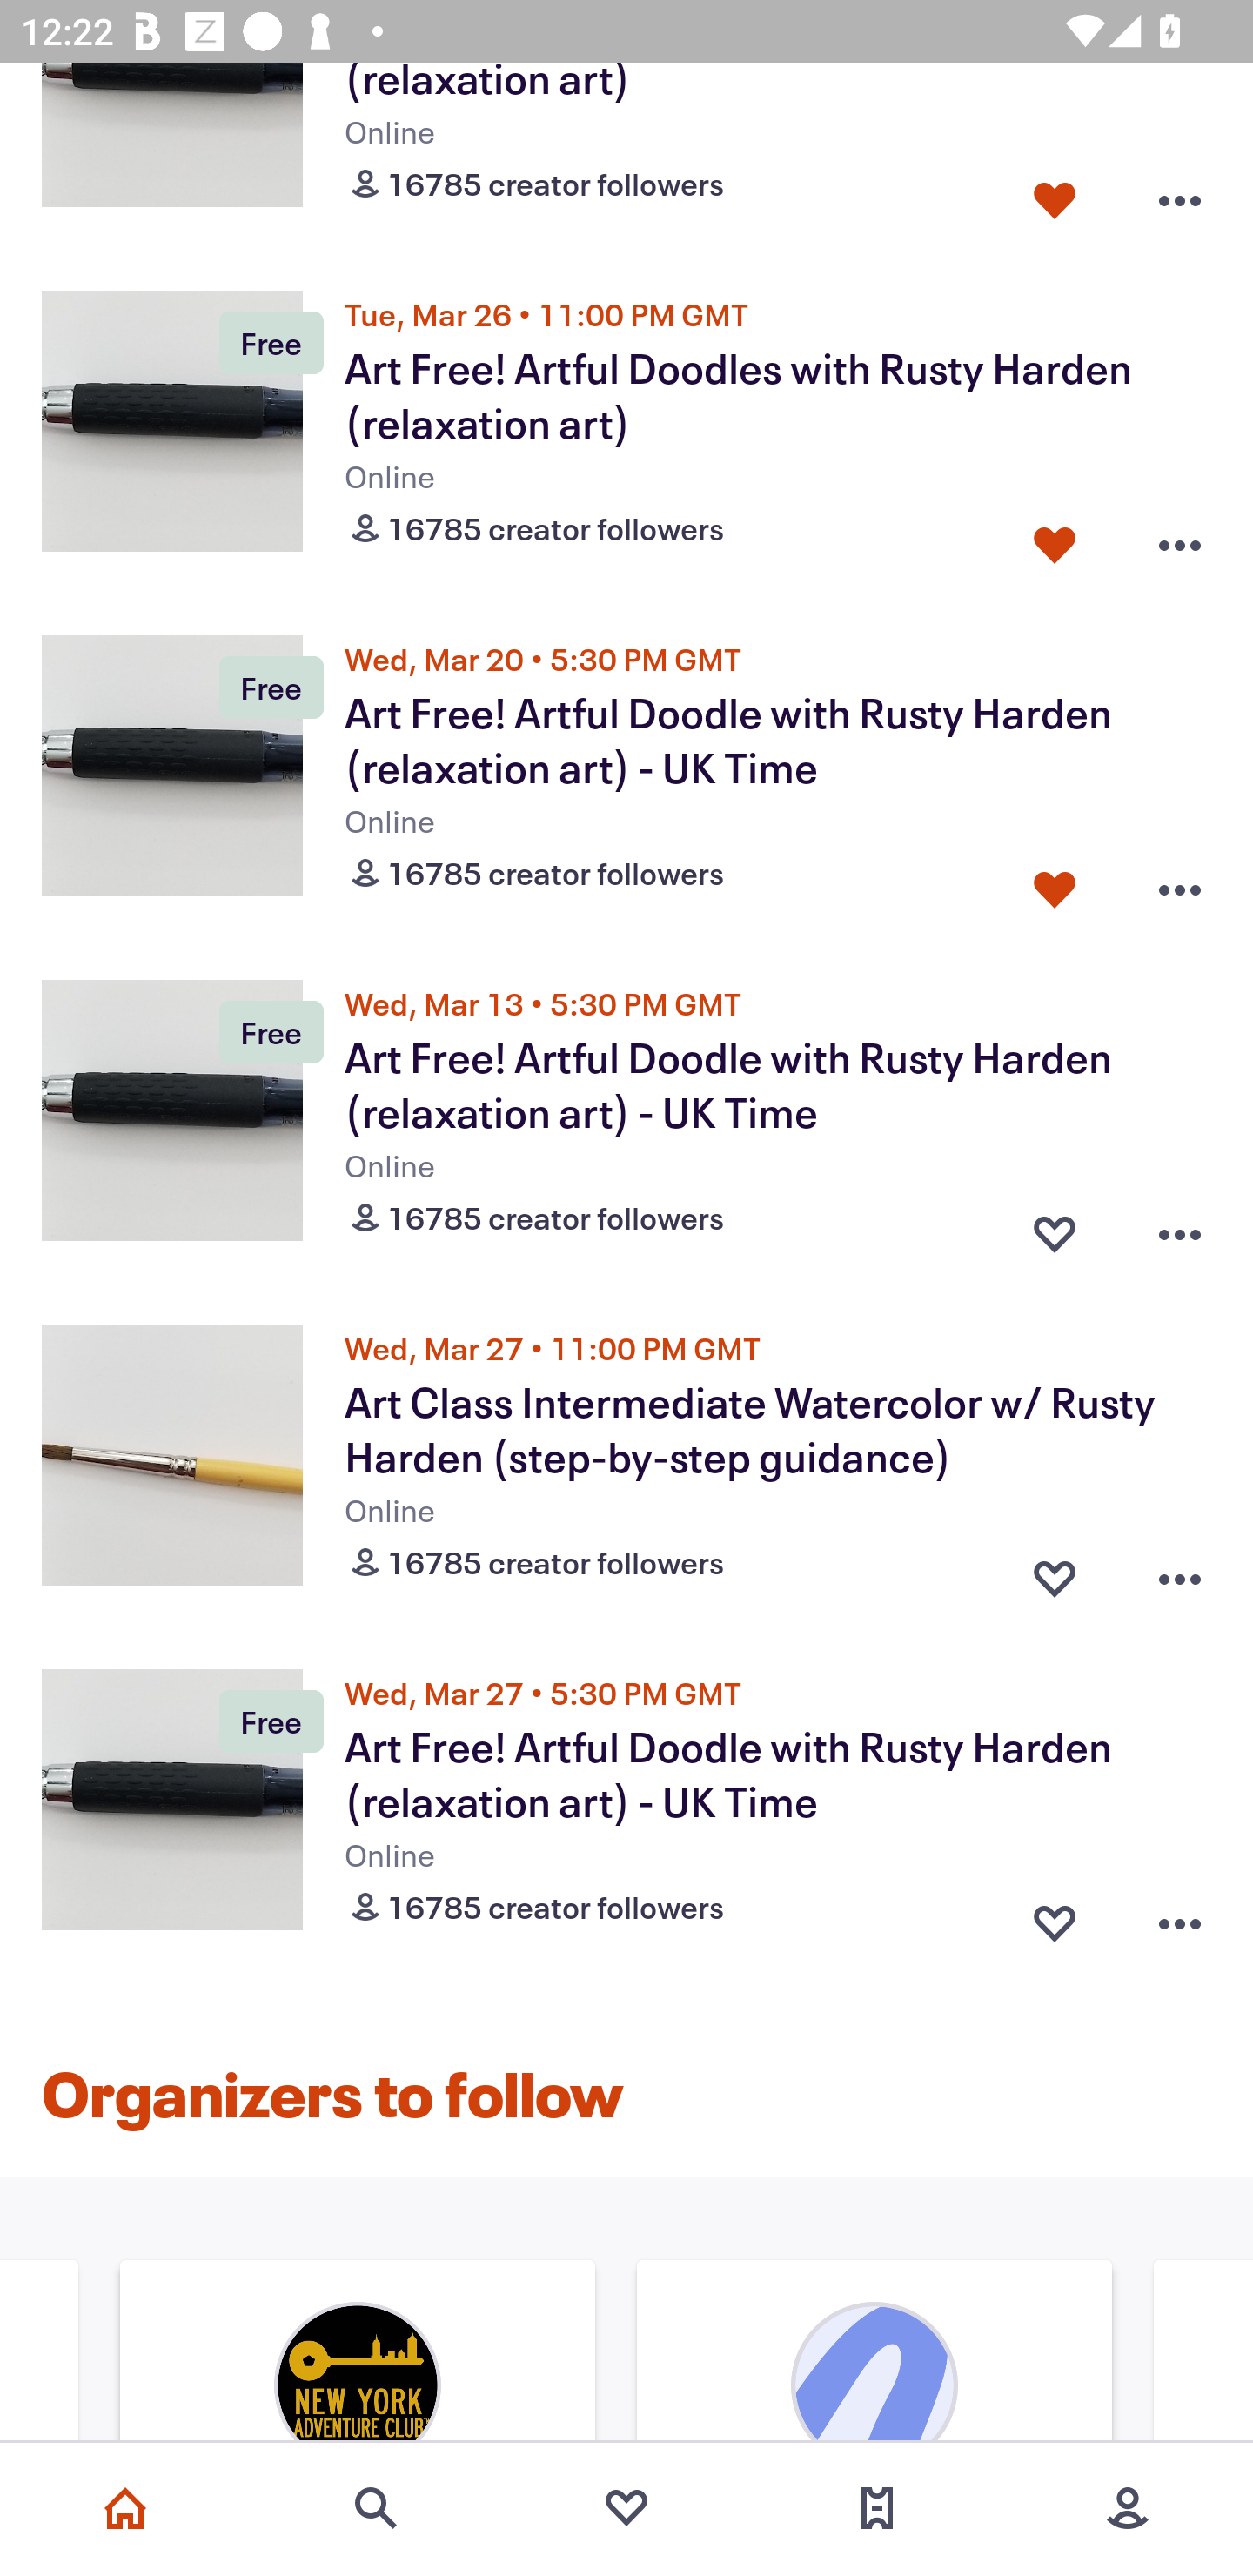 This screenshot has height=2576, width=1253. Describe the element at coordinates (1128, 2508) in the screenshot. I see `More` at that location.